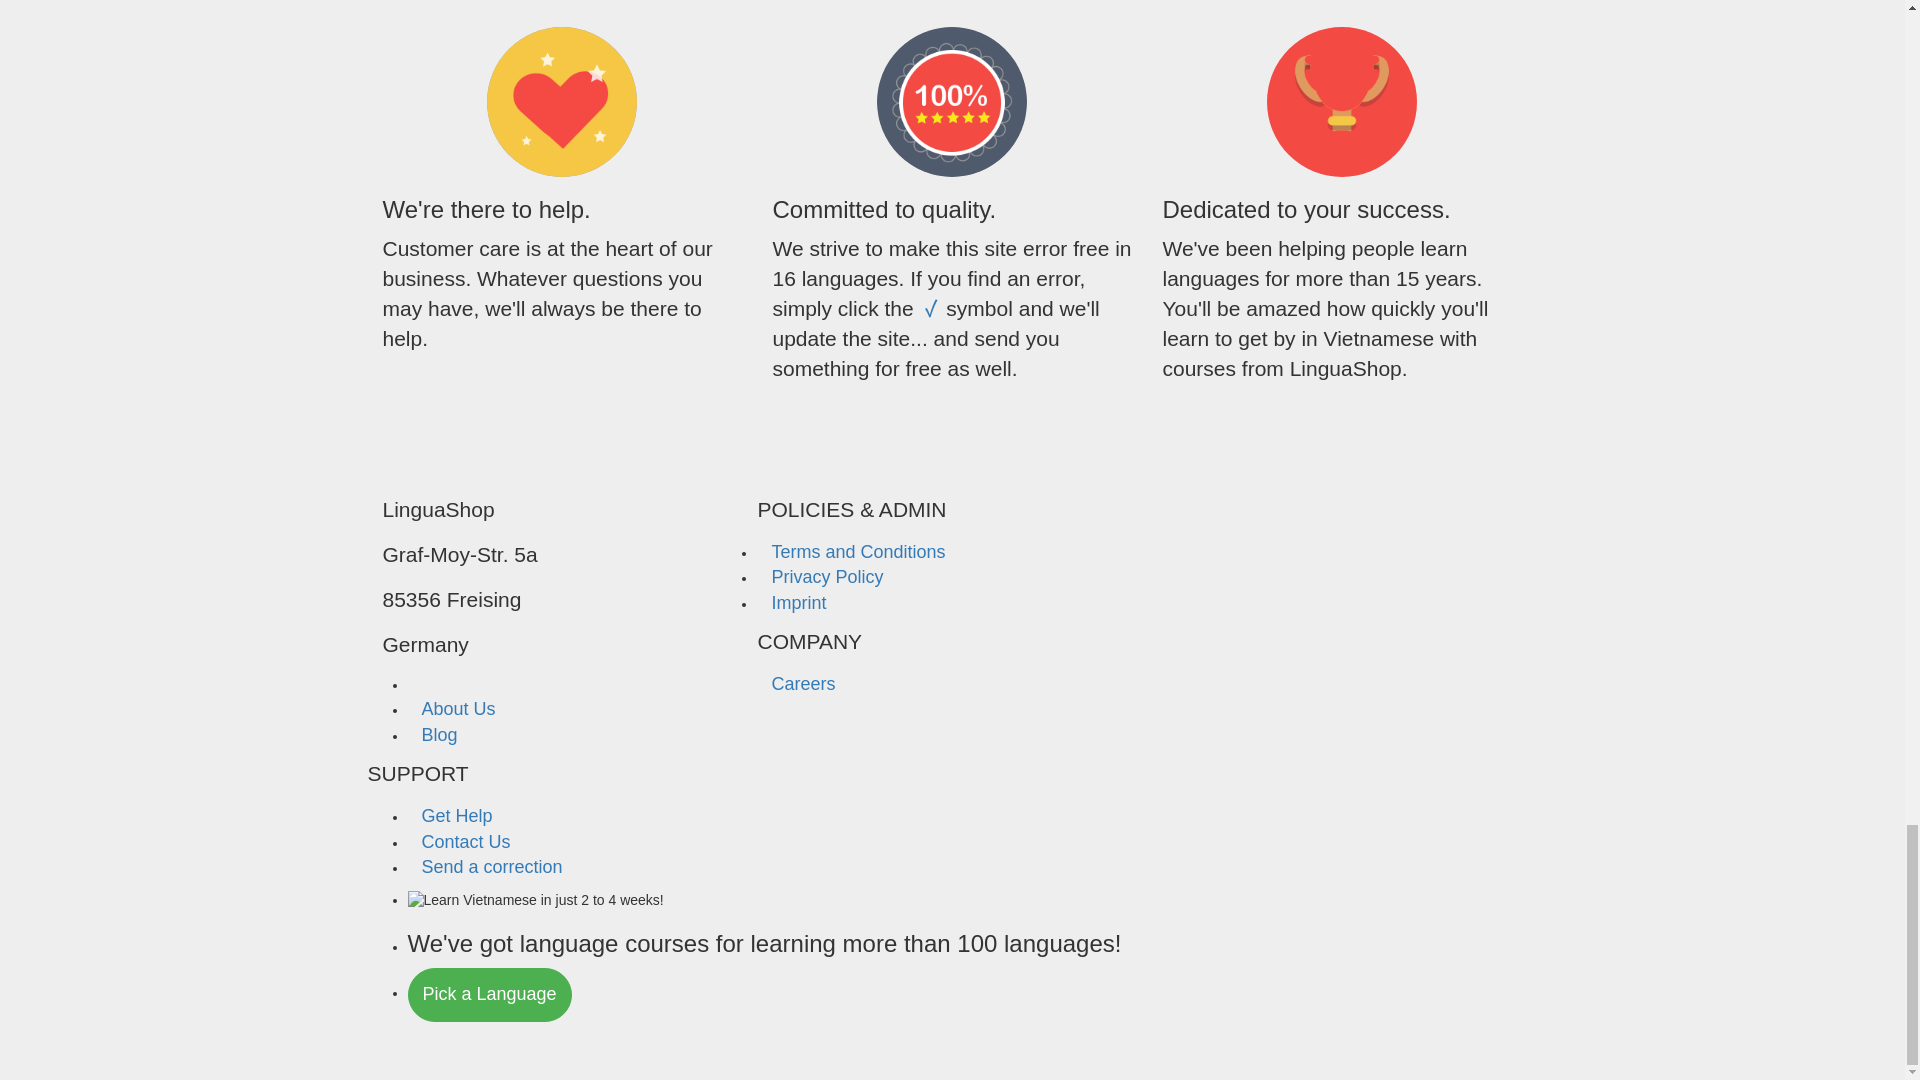 This screenshot has width=1920, height=1080. What do you see at coordinates (490, 994) in the screenshot?
I see `Pick a Language` at bounding box center [490, 994].